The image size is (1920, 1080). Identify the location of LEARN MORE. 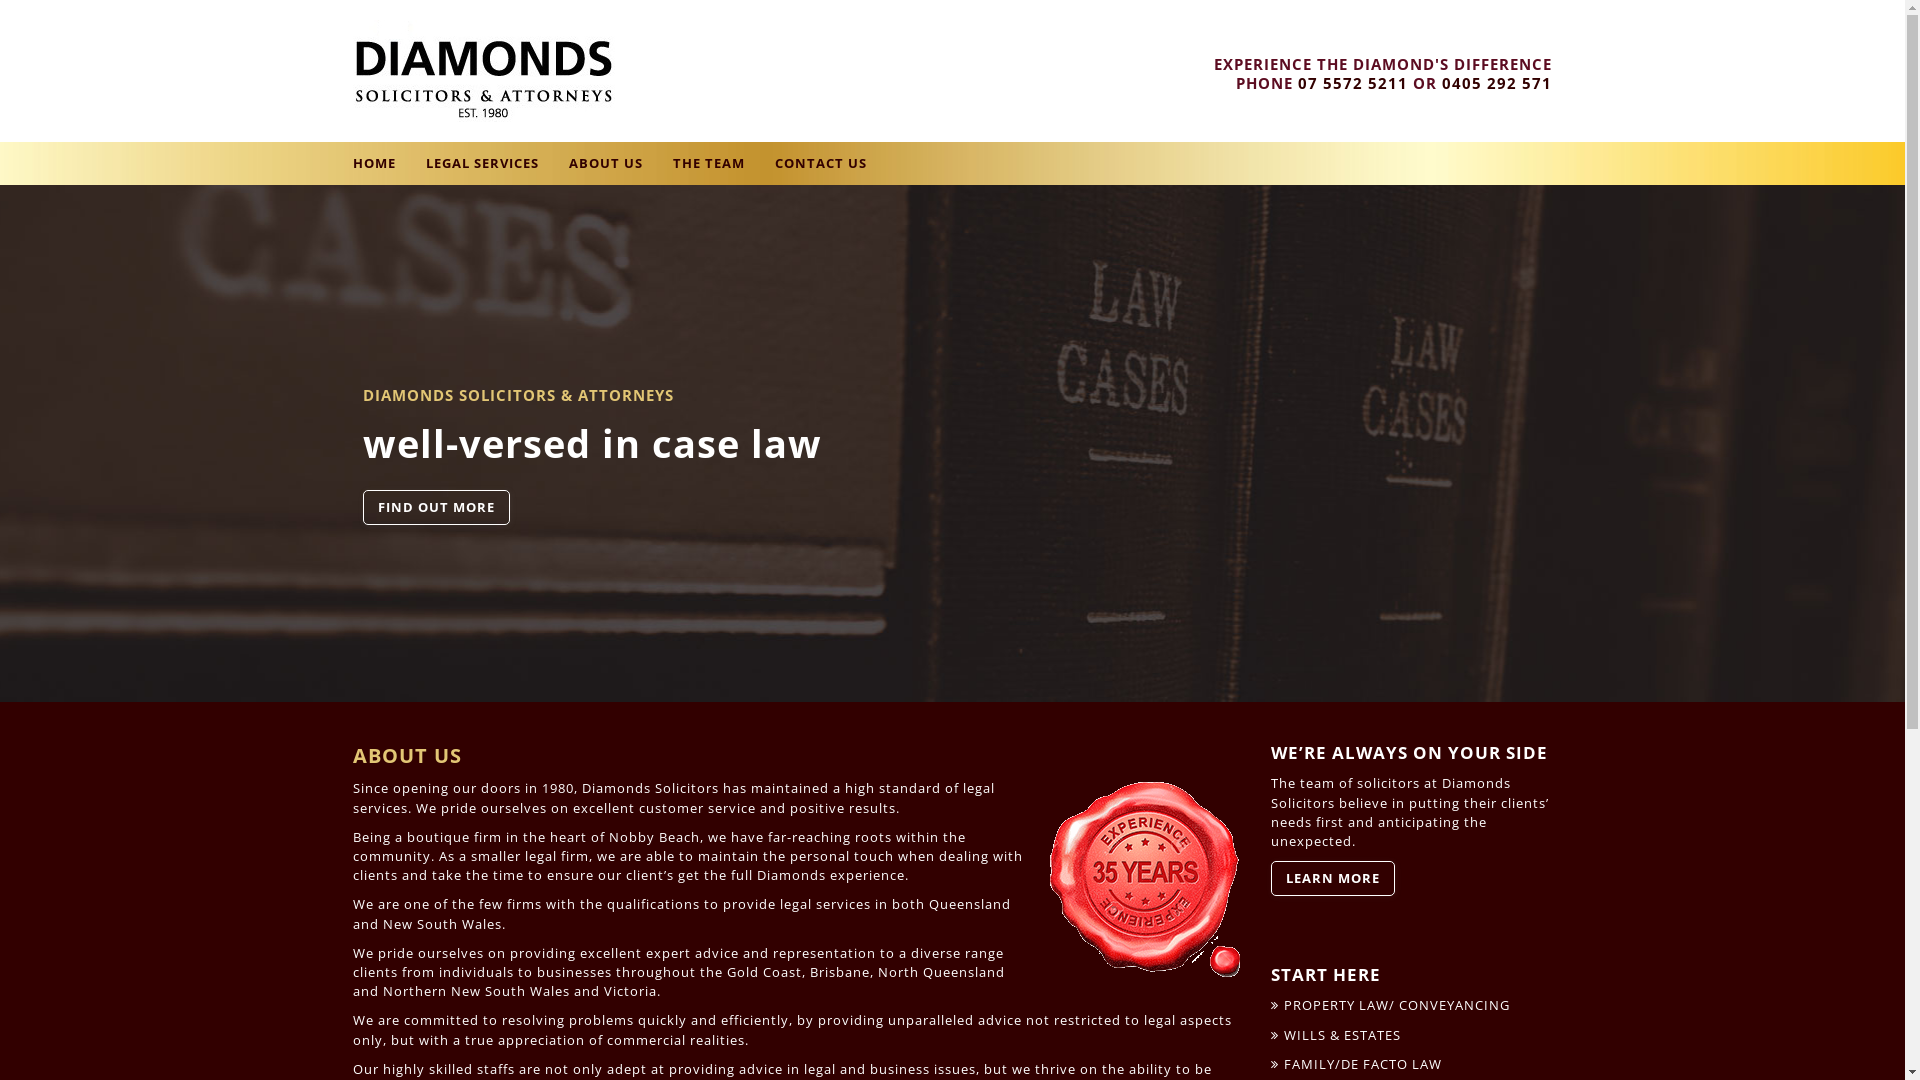
(1333, 878).